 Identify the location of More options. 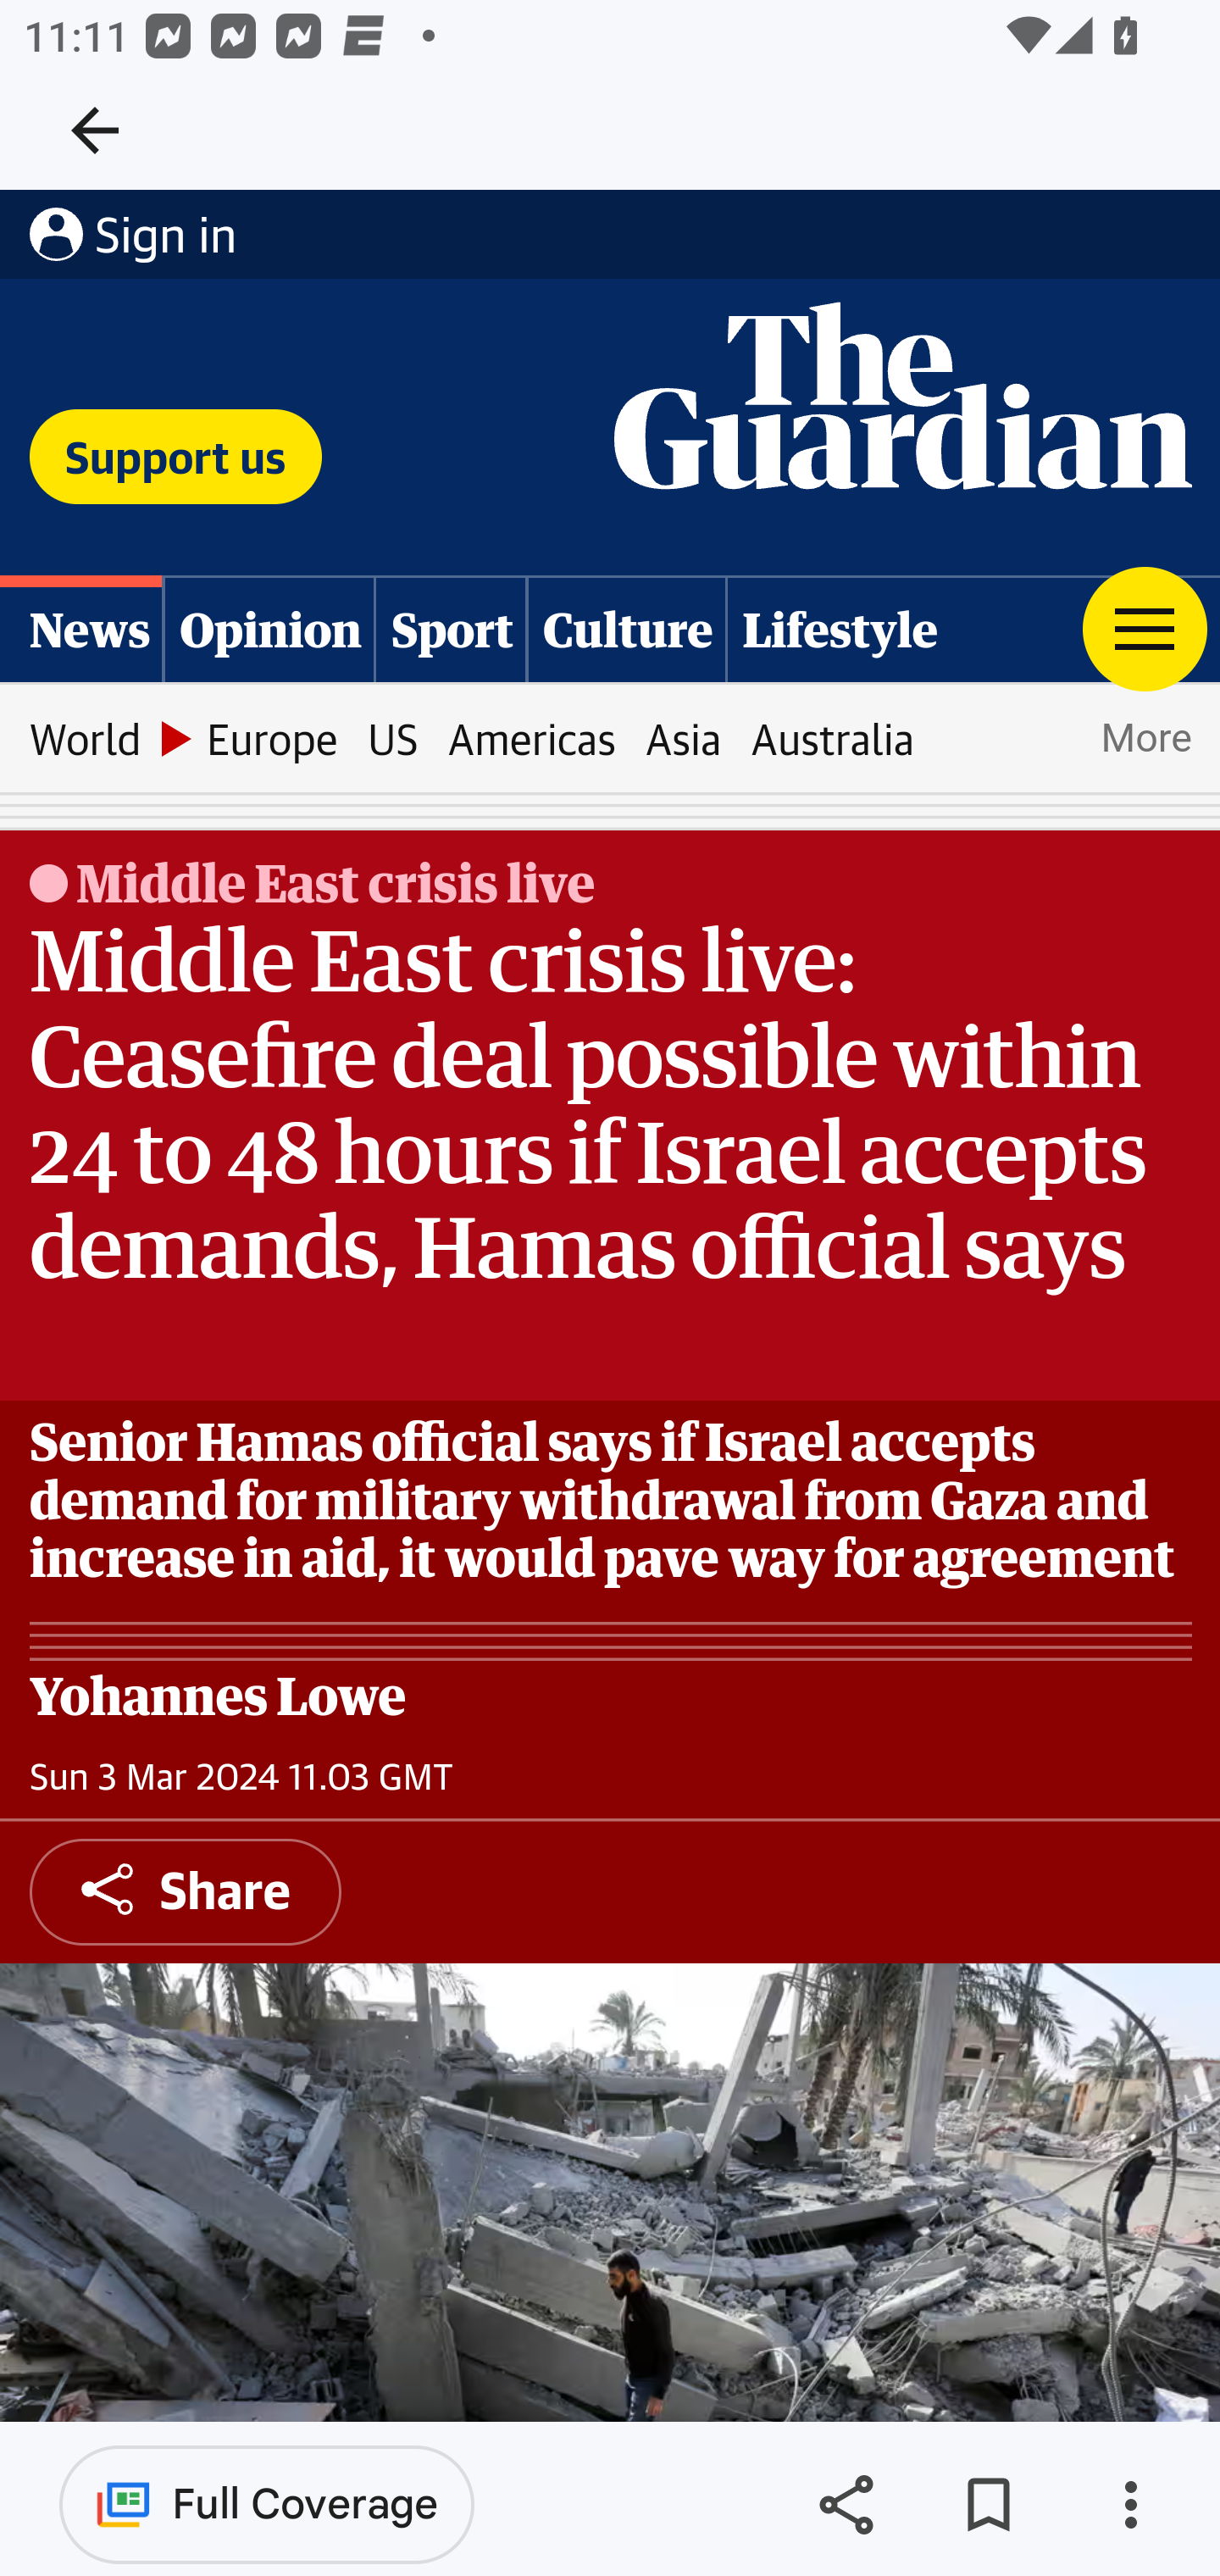
(1130, 2505).